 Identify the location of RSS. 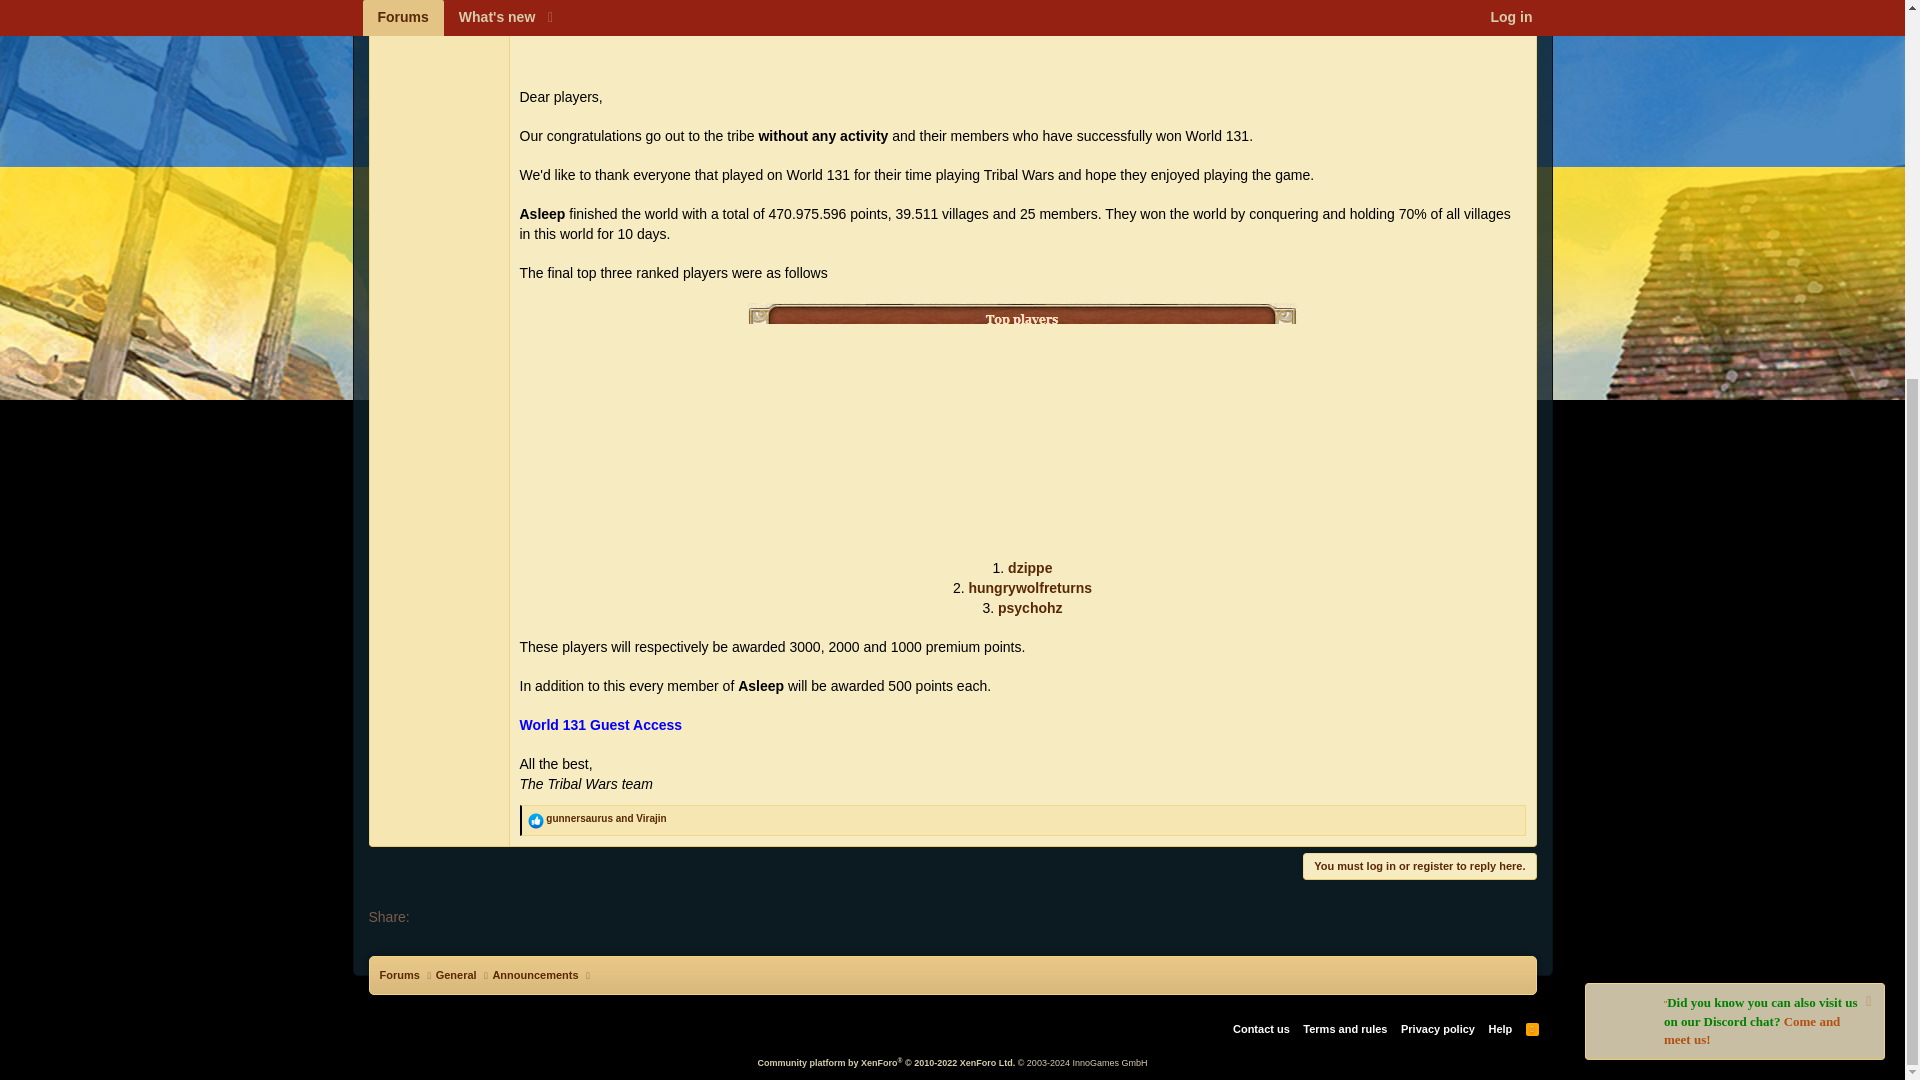
(1532, 1028).